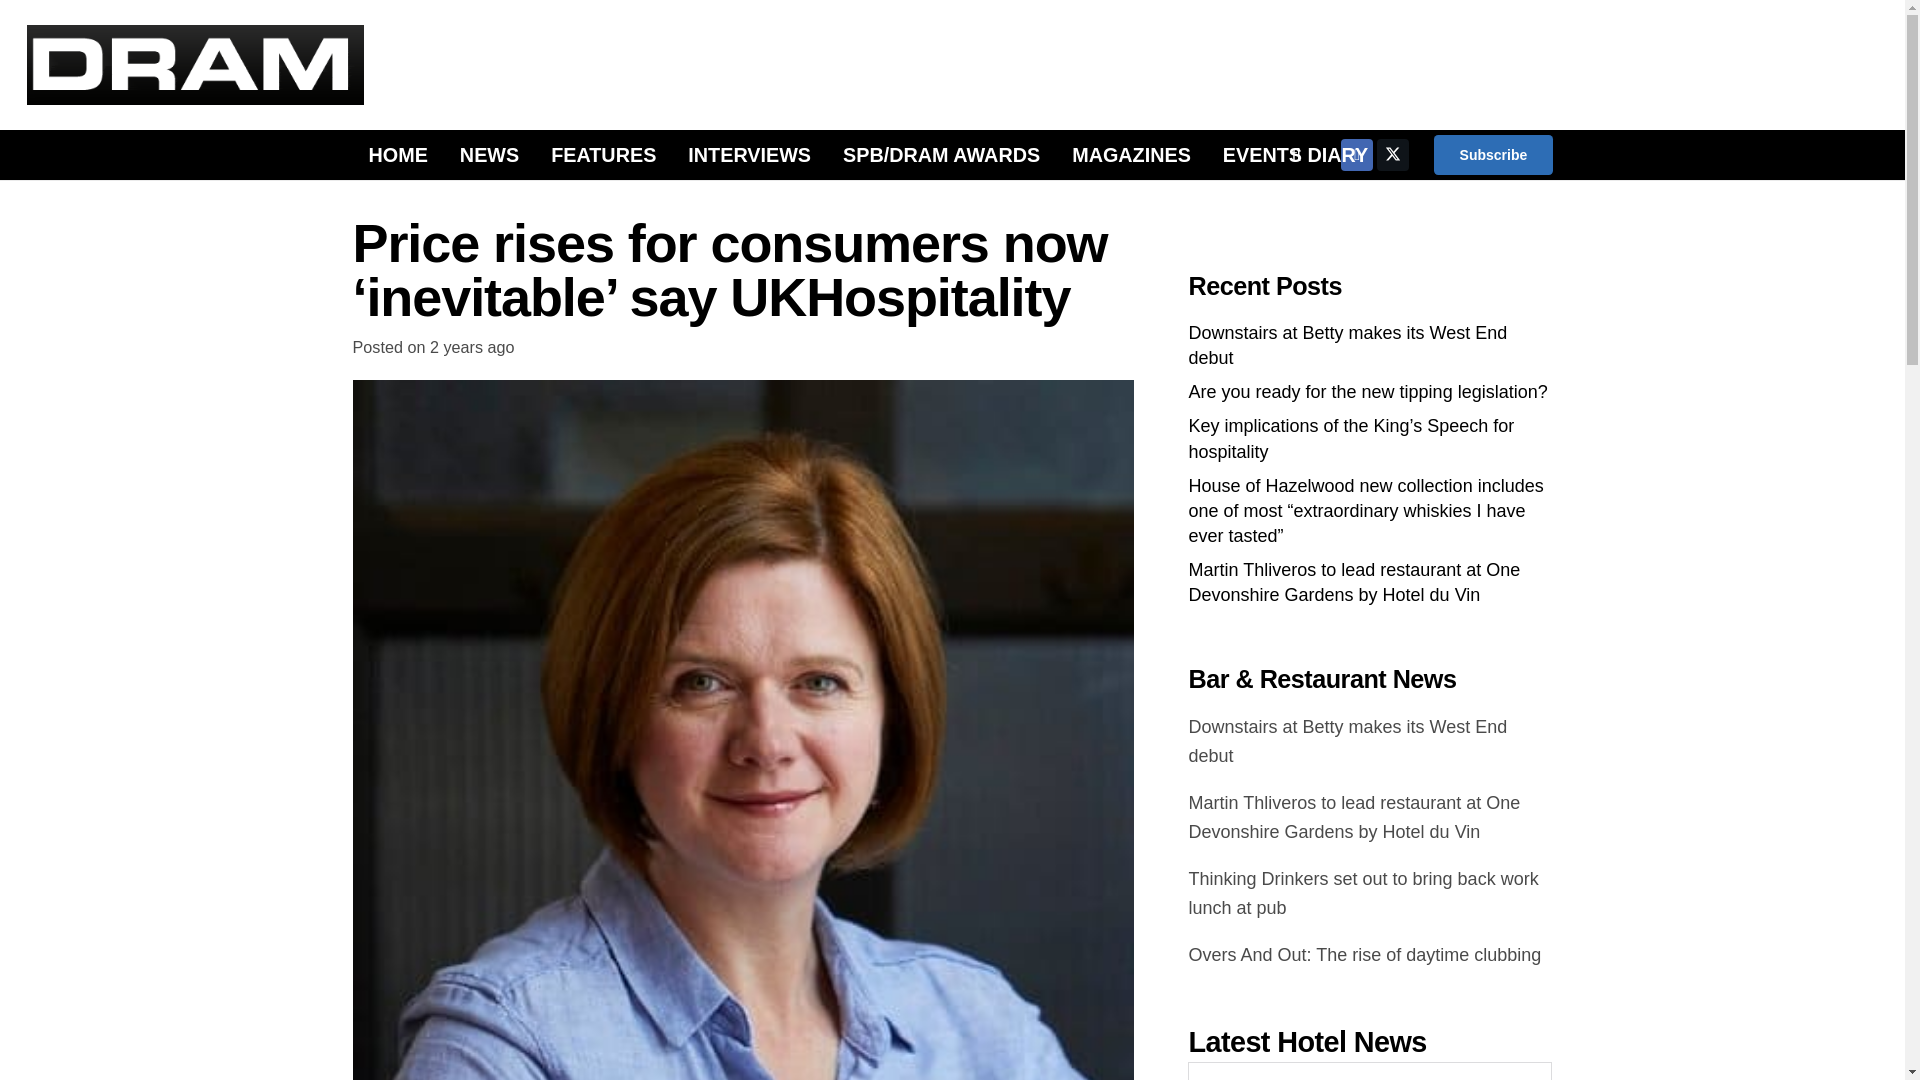 The height and width of the screenshot is (1080, 1920). Describe the element at coordinates (1132, 154) in the screenshot. I see `MAGAZINES` at that location.